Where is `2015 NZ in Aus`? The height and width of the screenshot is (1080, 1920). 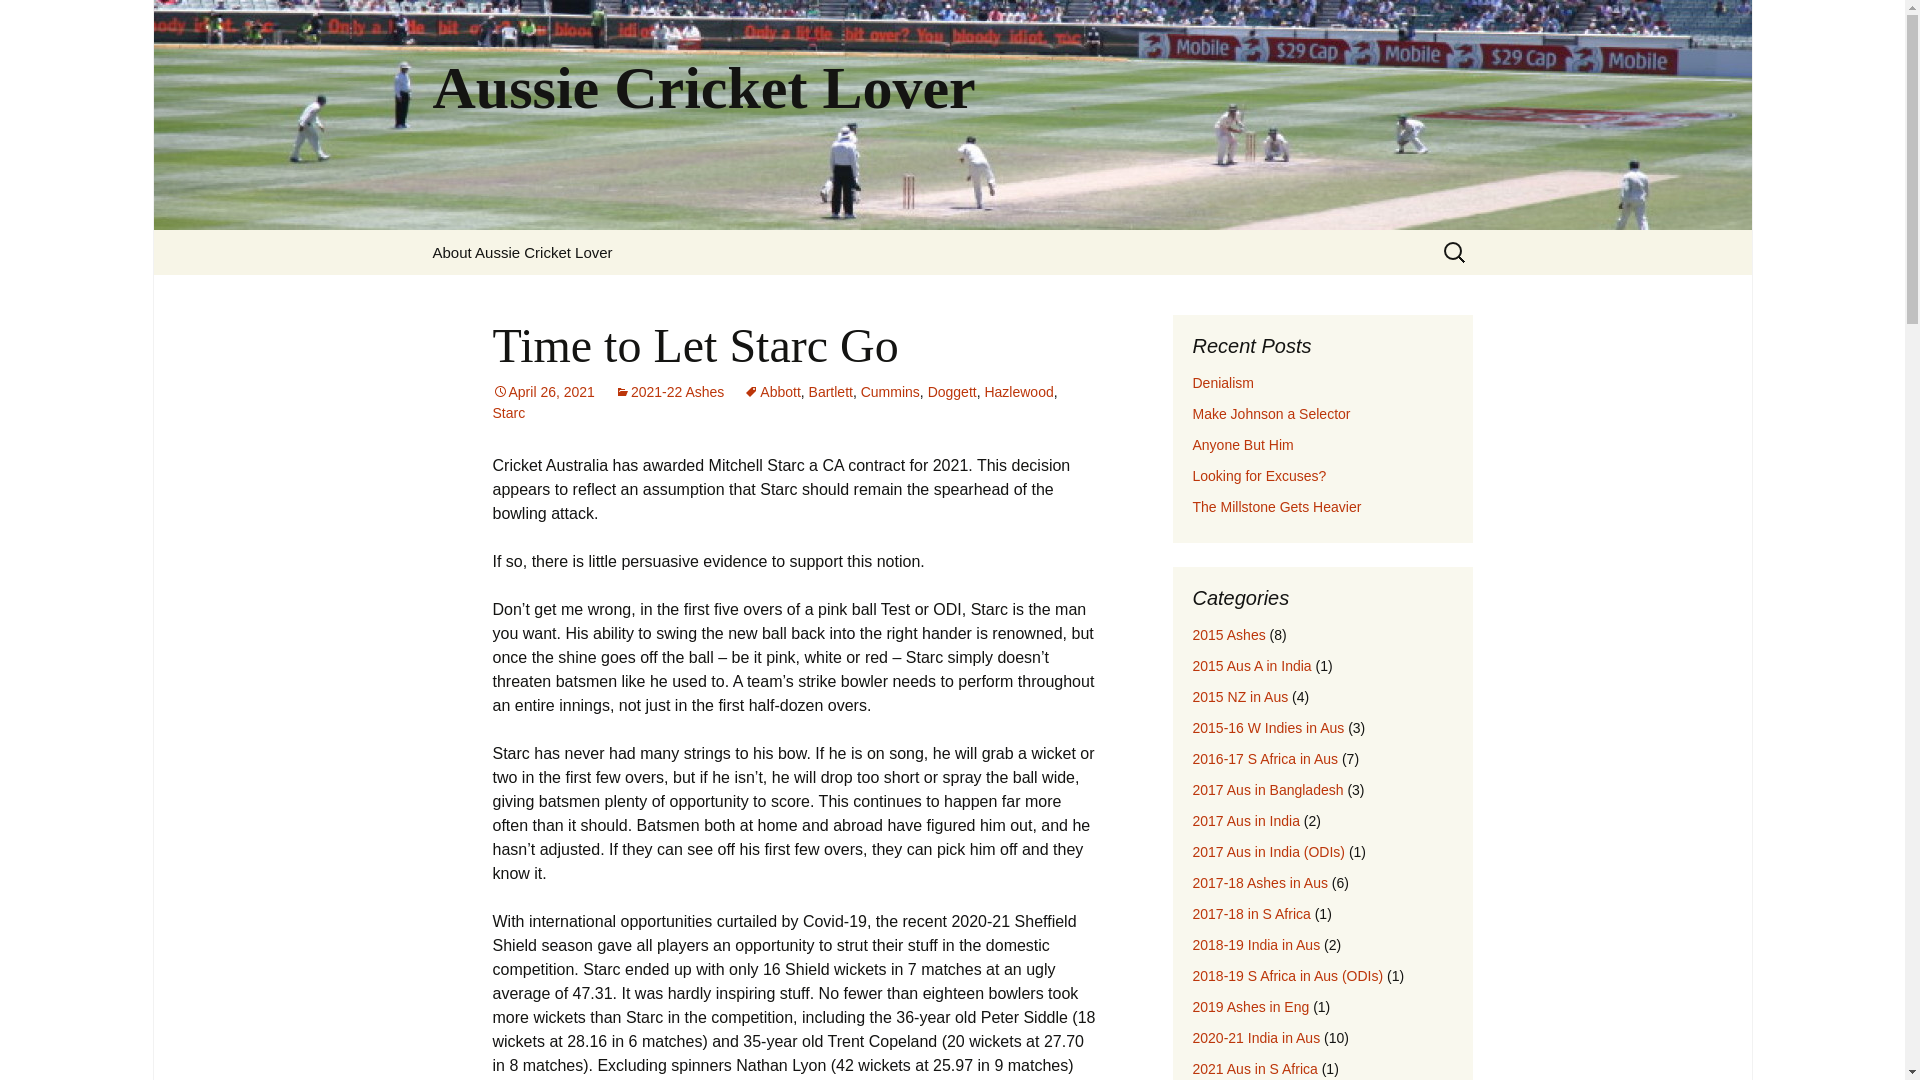 2015 NZ in Aus is located at coordinates (1240, 697).